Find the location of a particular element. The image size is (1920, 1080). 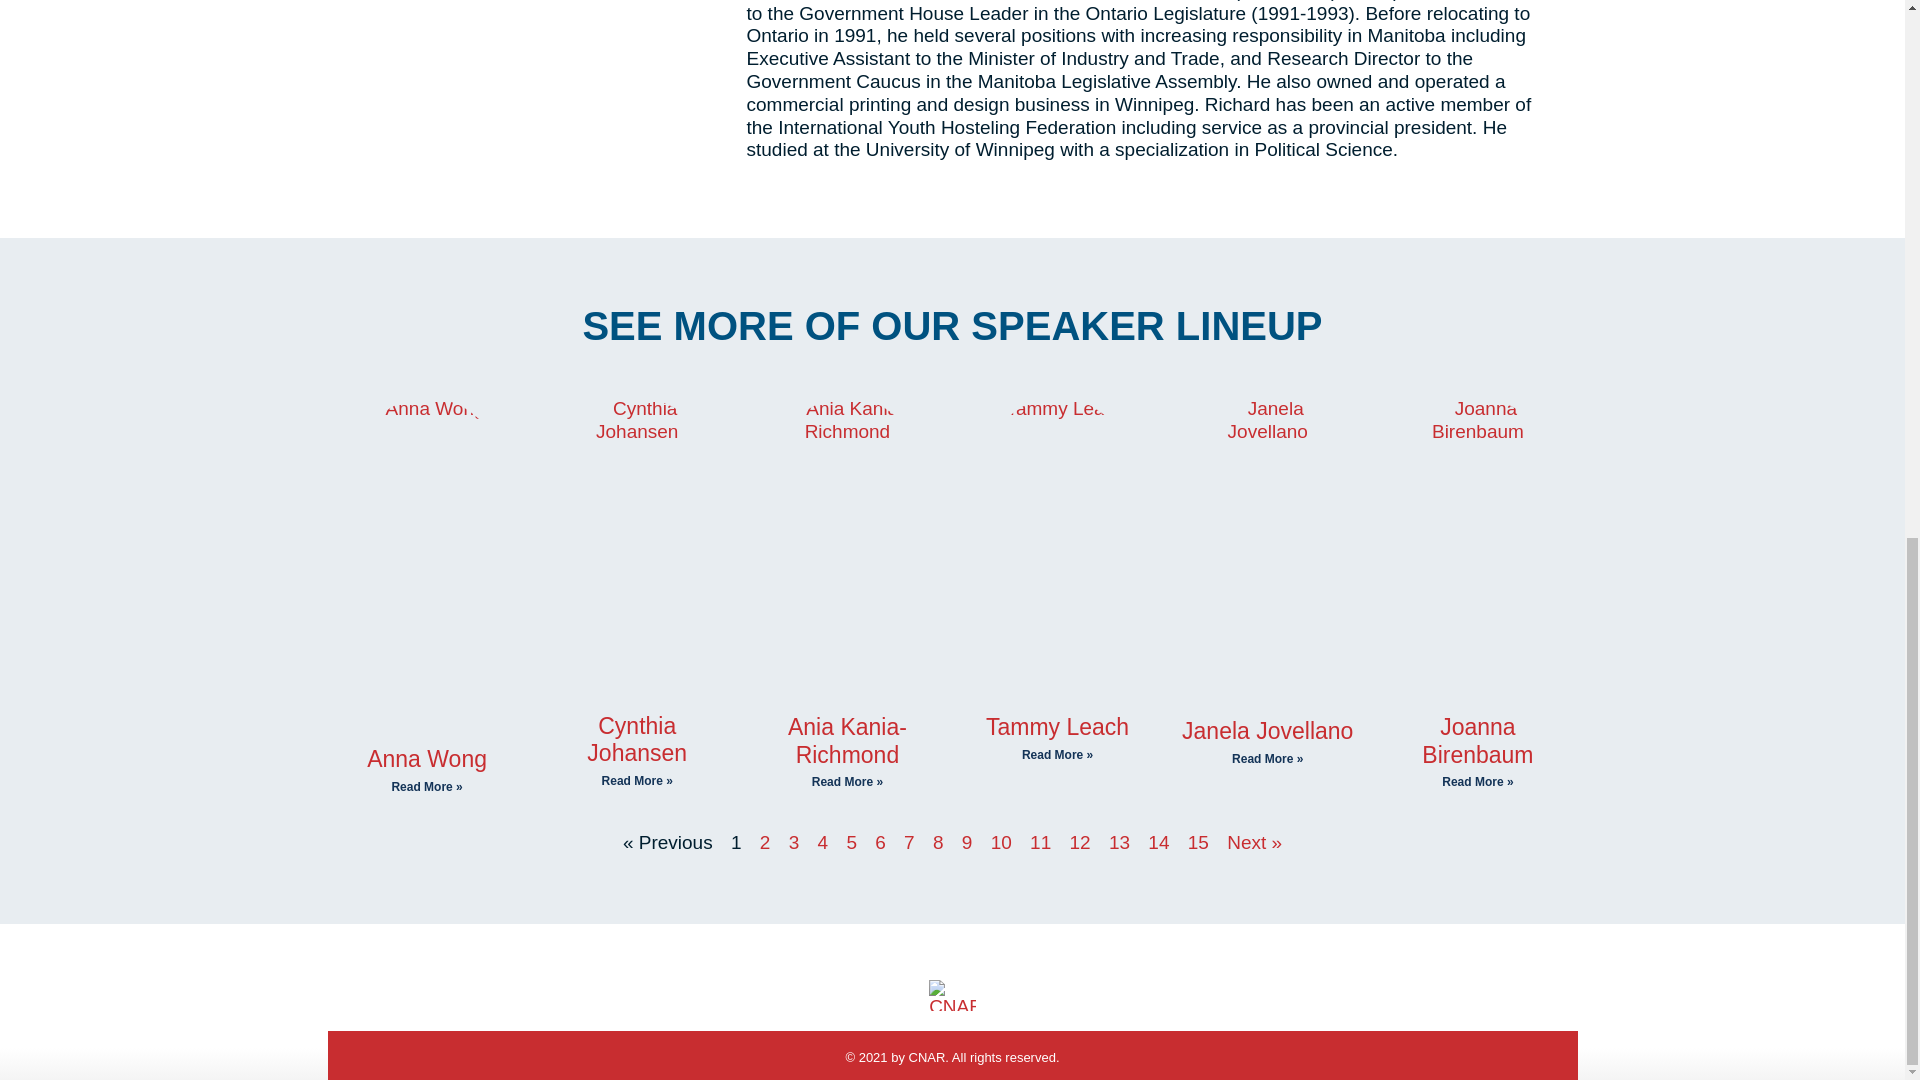

14 is located at coordinates (1158, 842).